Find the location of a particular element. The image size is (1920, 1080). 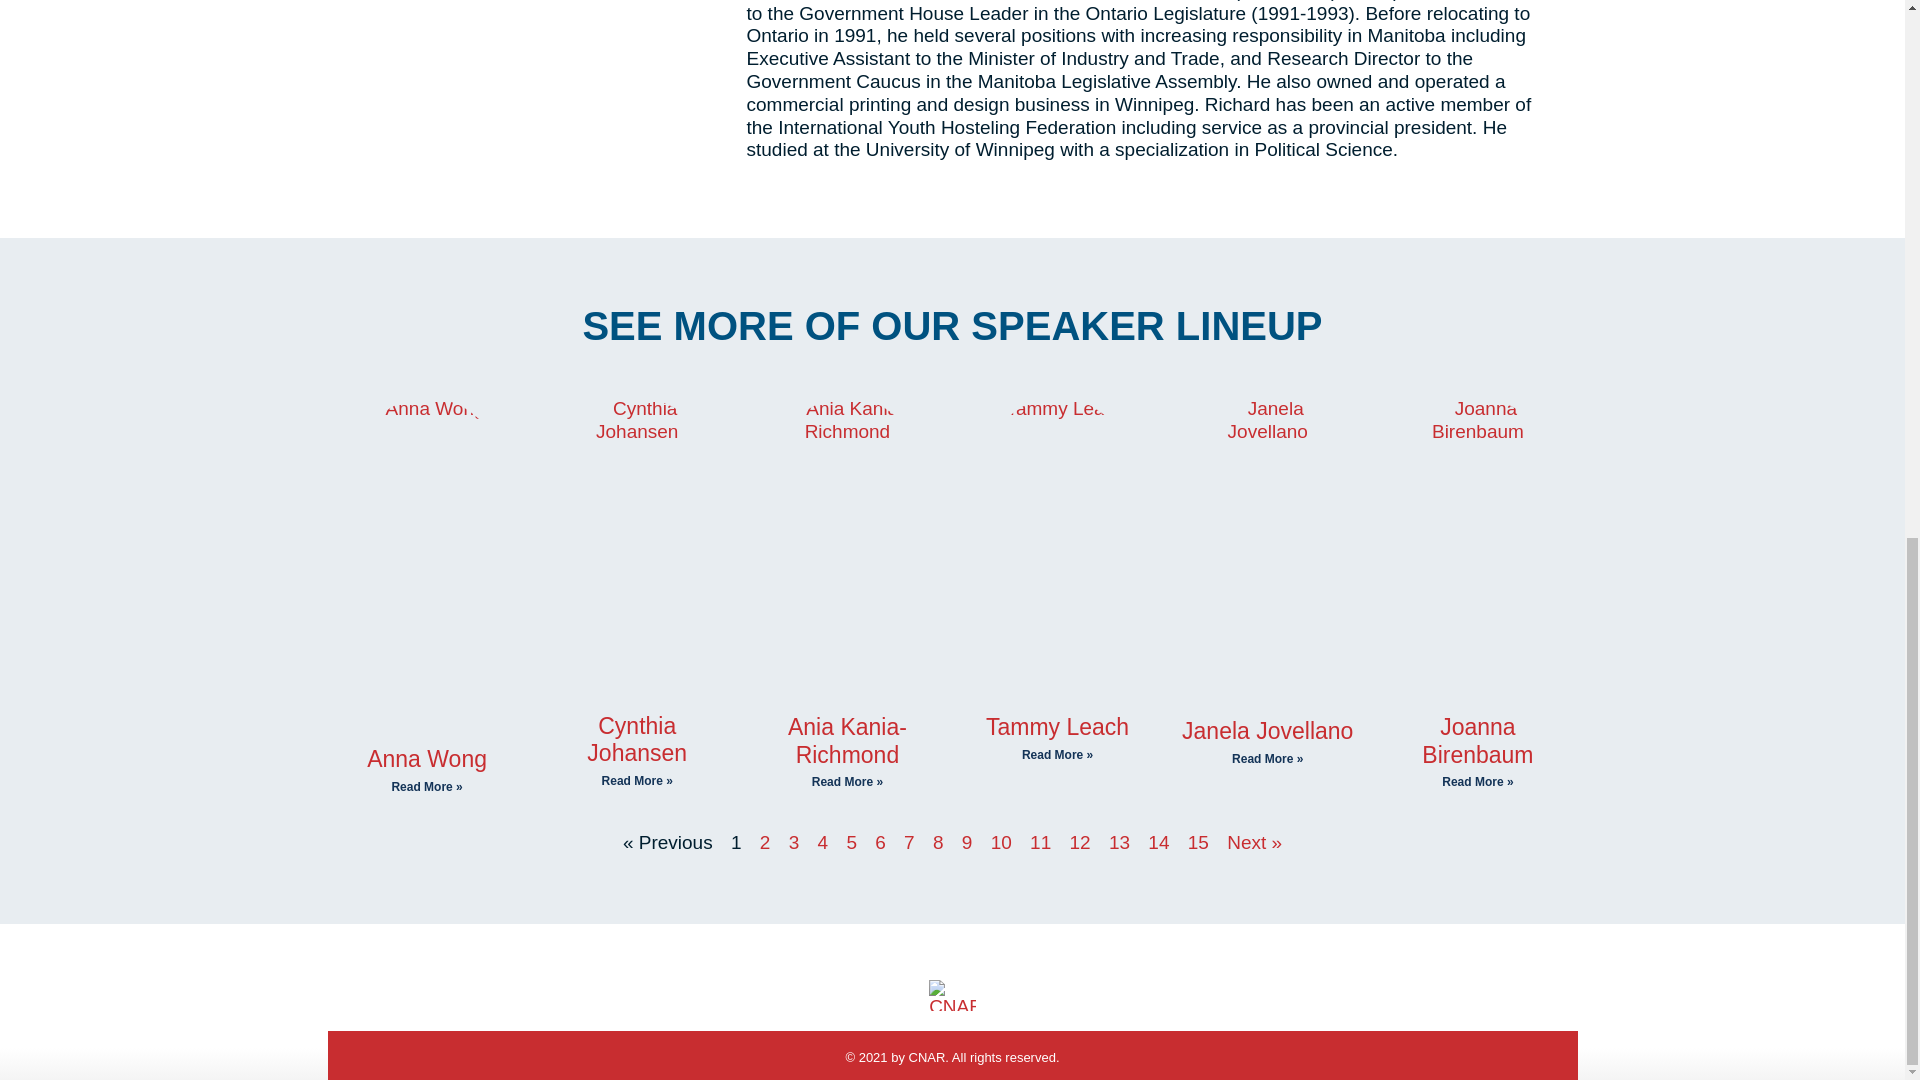

14 is located at coordinates (1158, 842).